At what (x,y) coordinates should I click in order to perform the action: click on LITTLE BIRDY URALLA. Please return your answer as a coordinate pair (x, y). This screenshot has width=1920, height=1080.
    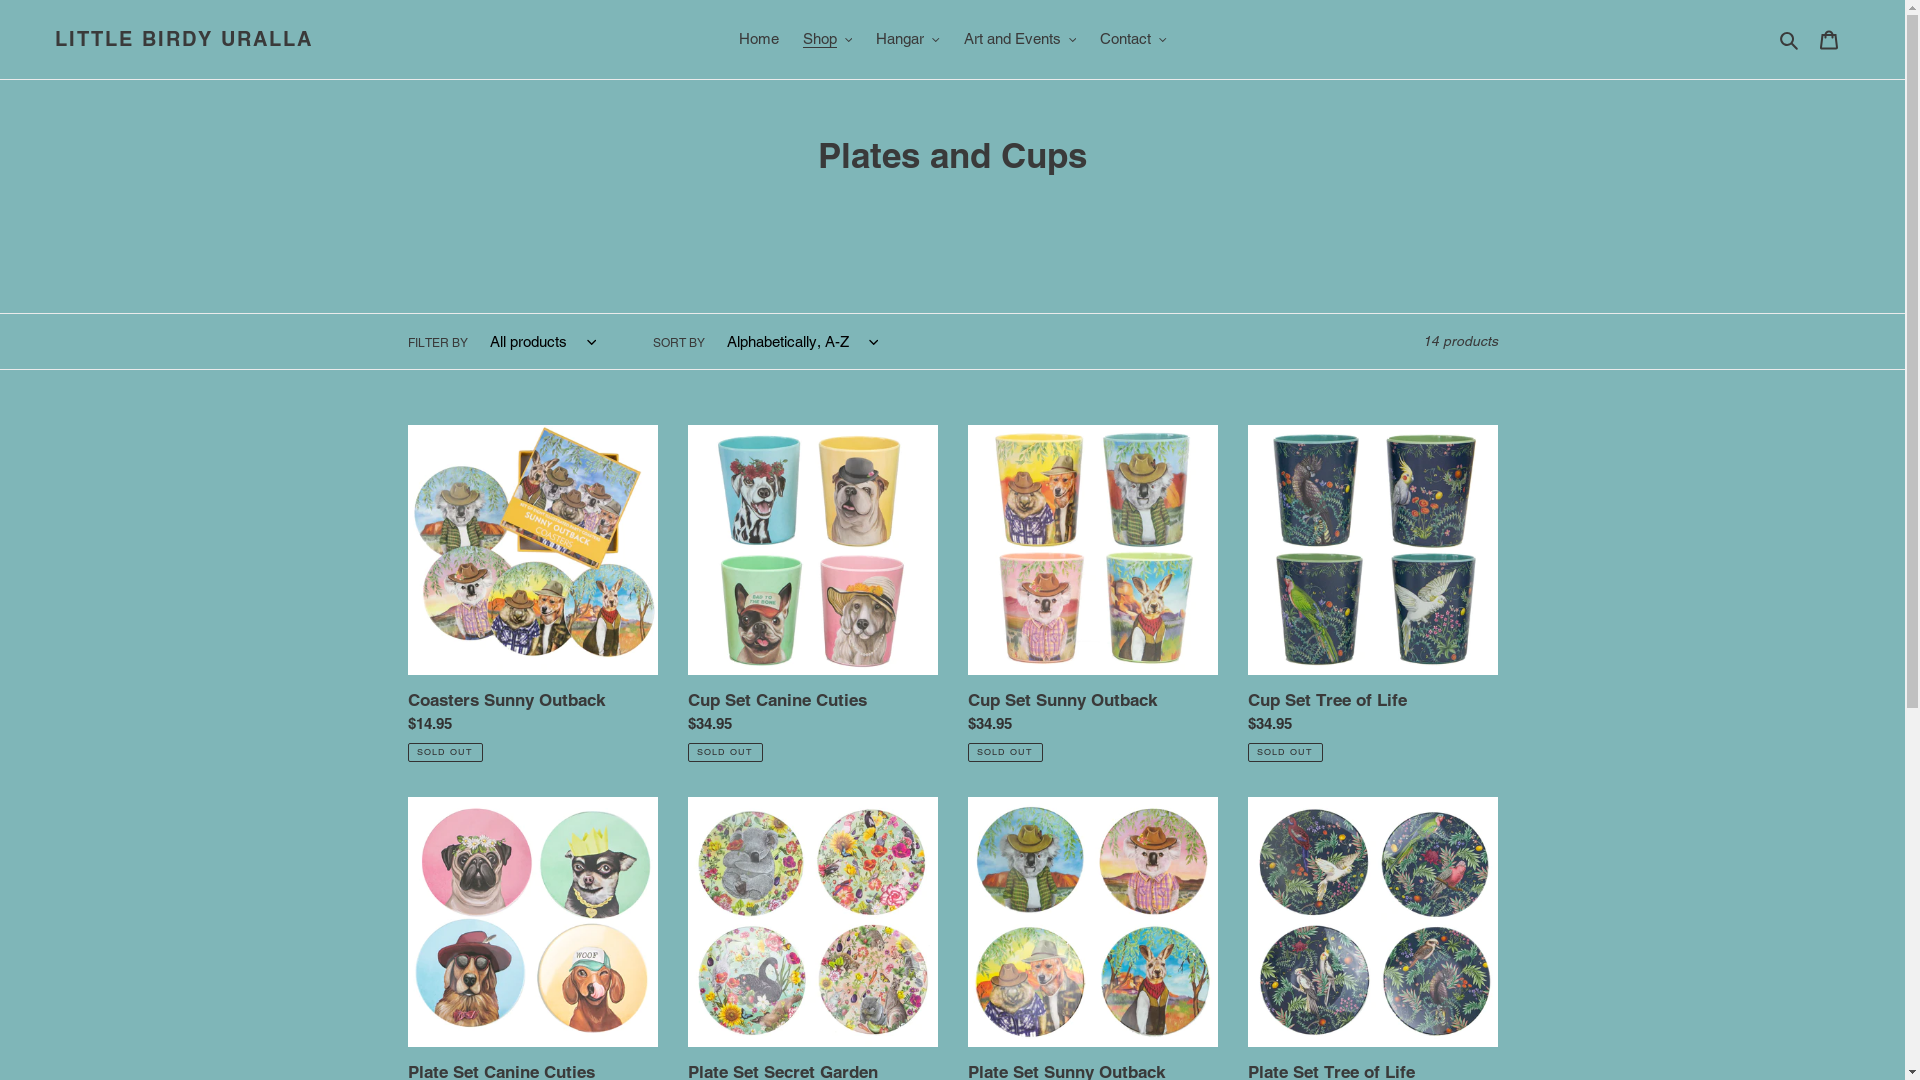
    Looking at the image, I should click on (184, 39).